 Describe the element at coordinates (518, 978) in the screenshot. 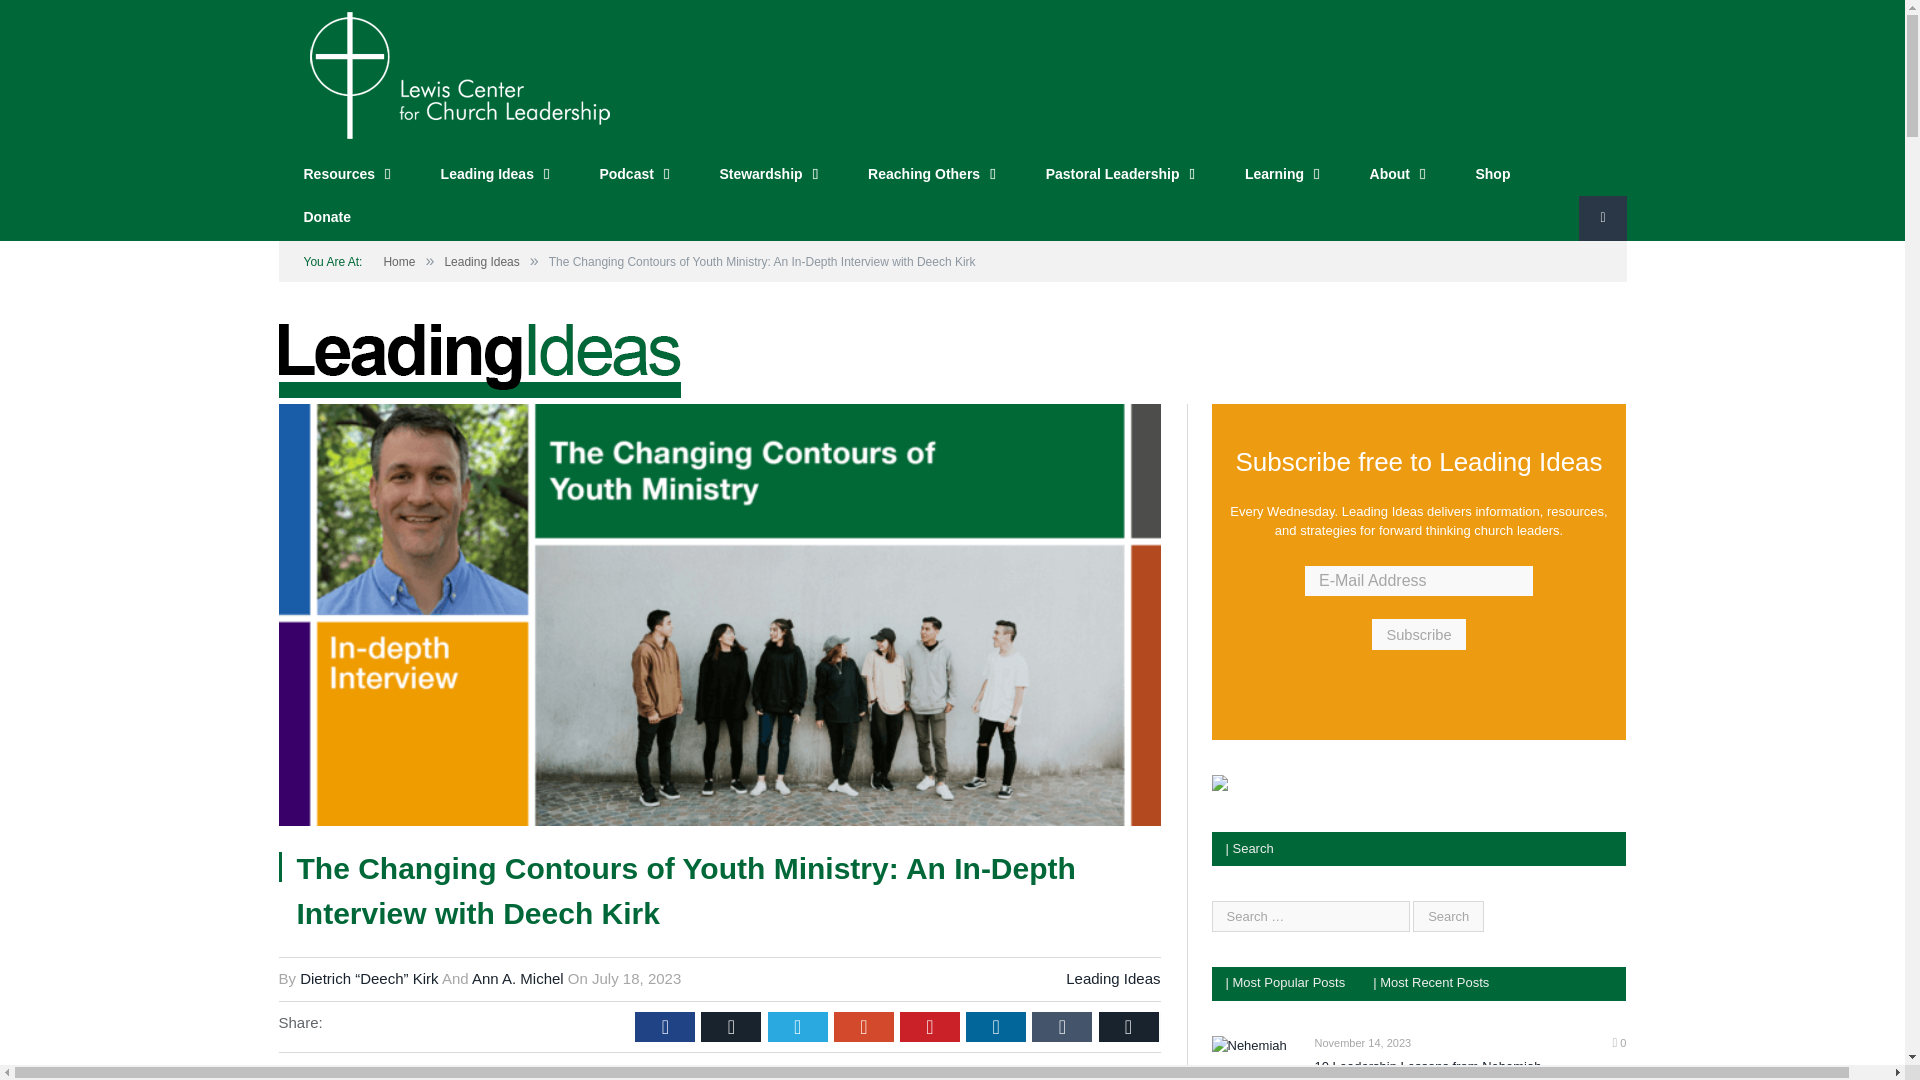

I see `Posts by Ann A. Michel` at that location.